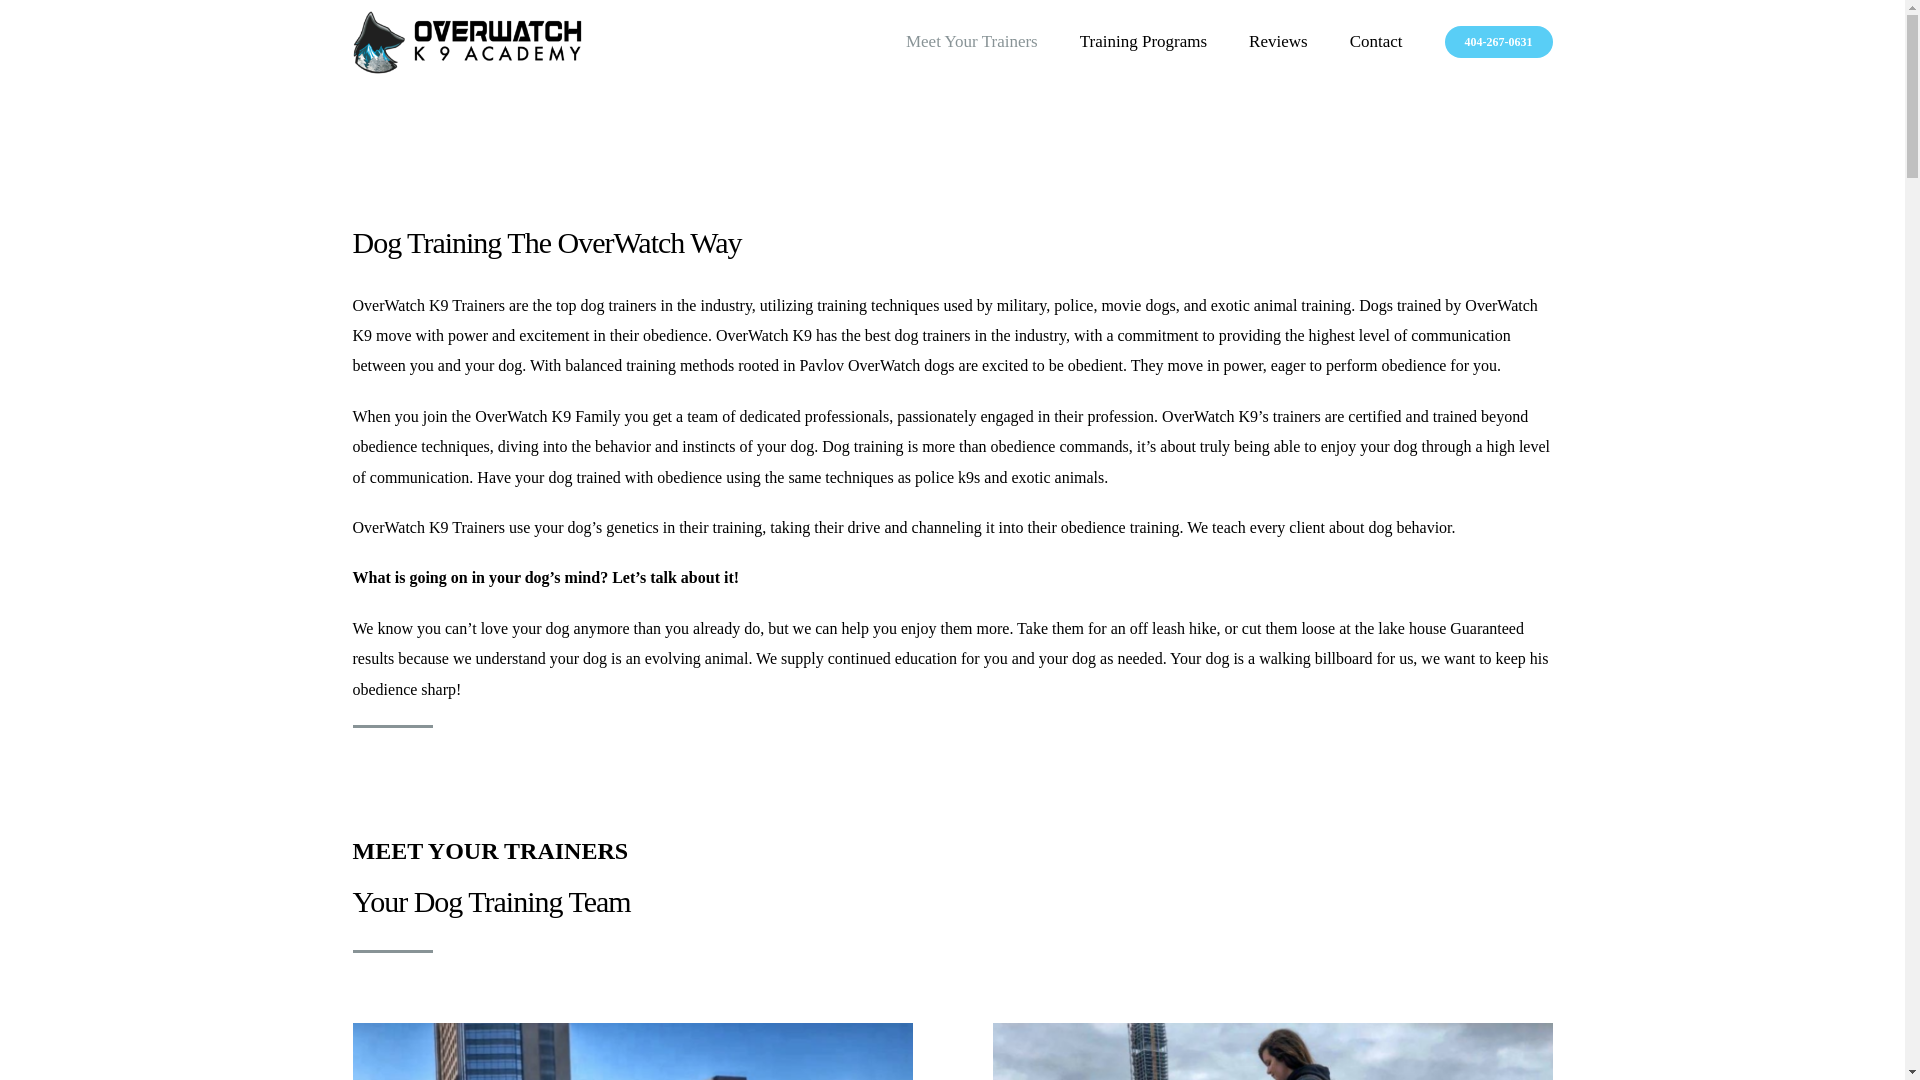 This screenshot has width=1920, height=1080. What do you see at coordinates (1143, 42) in the screenshot?
I see `Training Programs` at bounding box center [1143, 42].